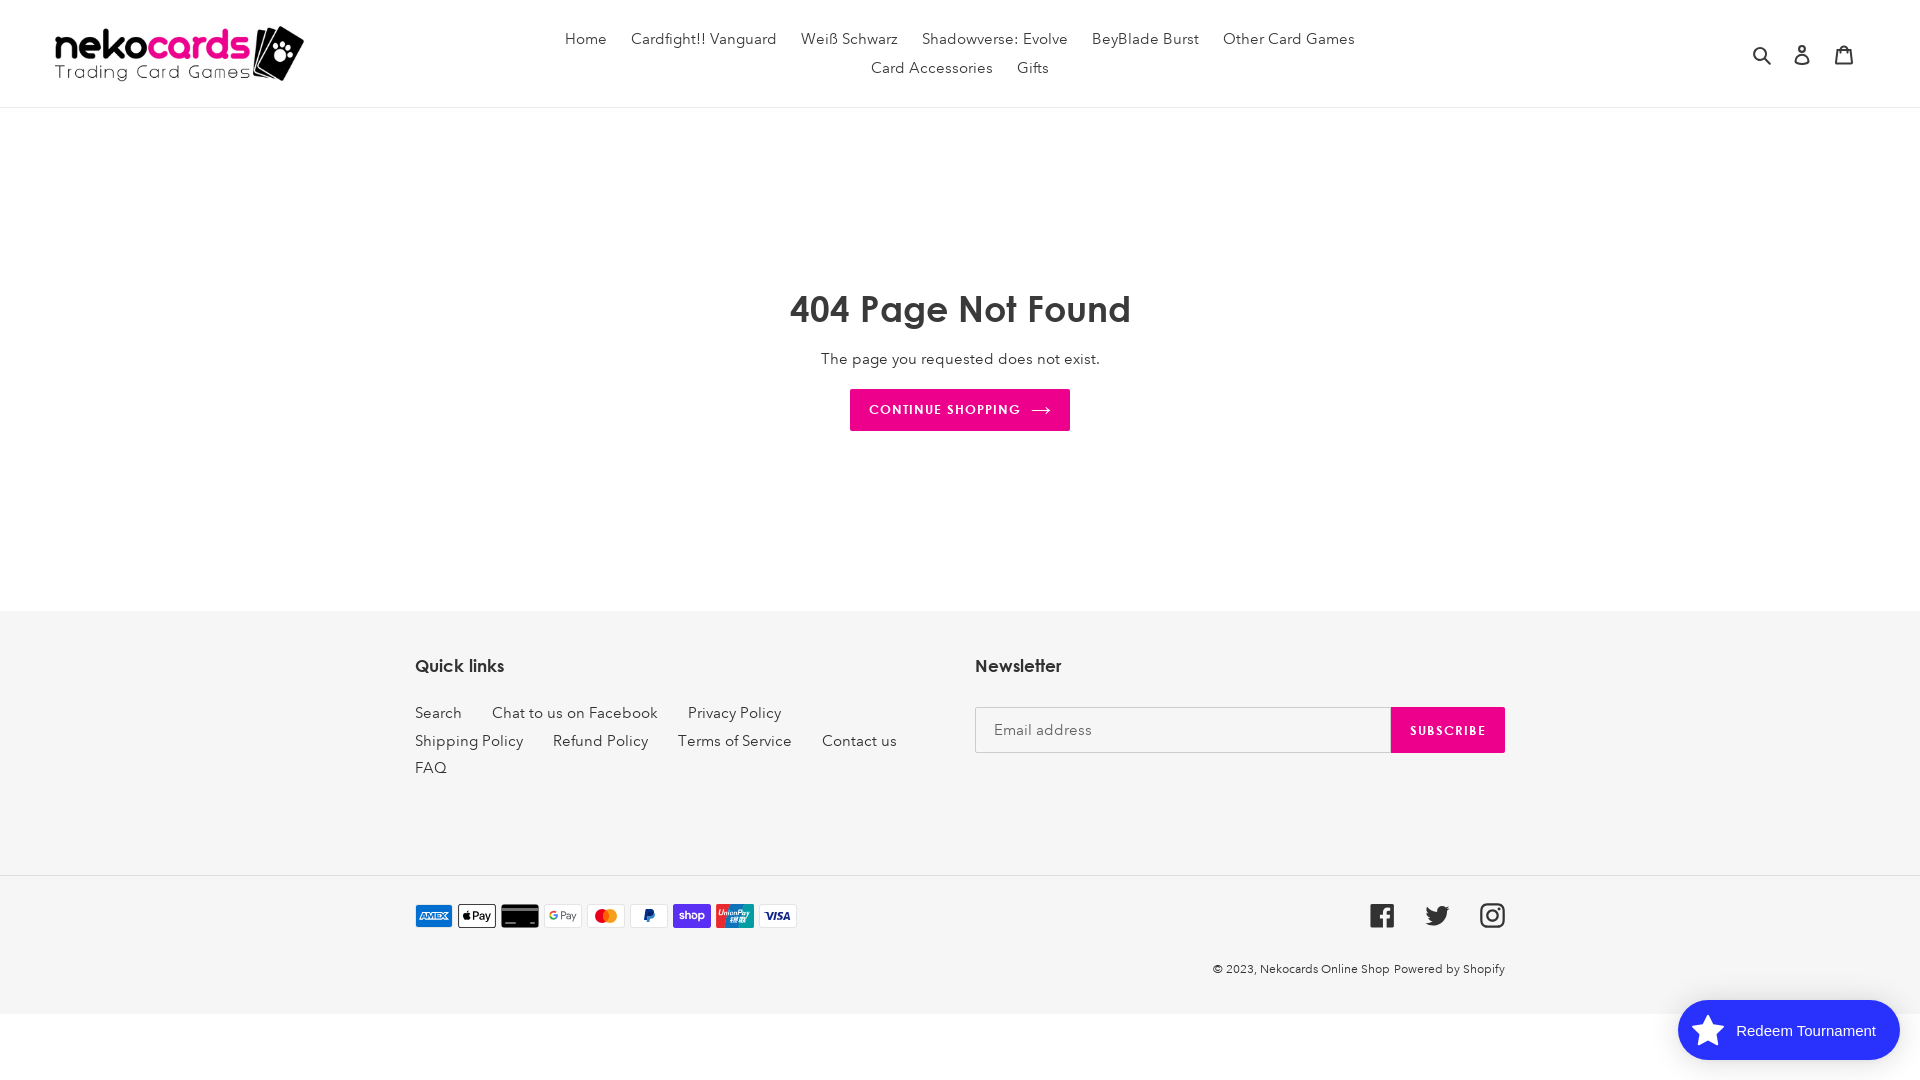  What do you see at coordinates (469, 741) in the screenshot?
I see `Shipping Policy` at bounding box center [469, 741].